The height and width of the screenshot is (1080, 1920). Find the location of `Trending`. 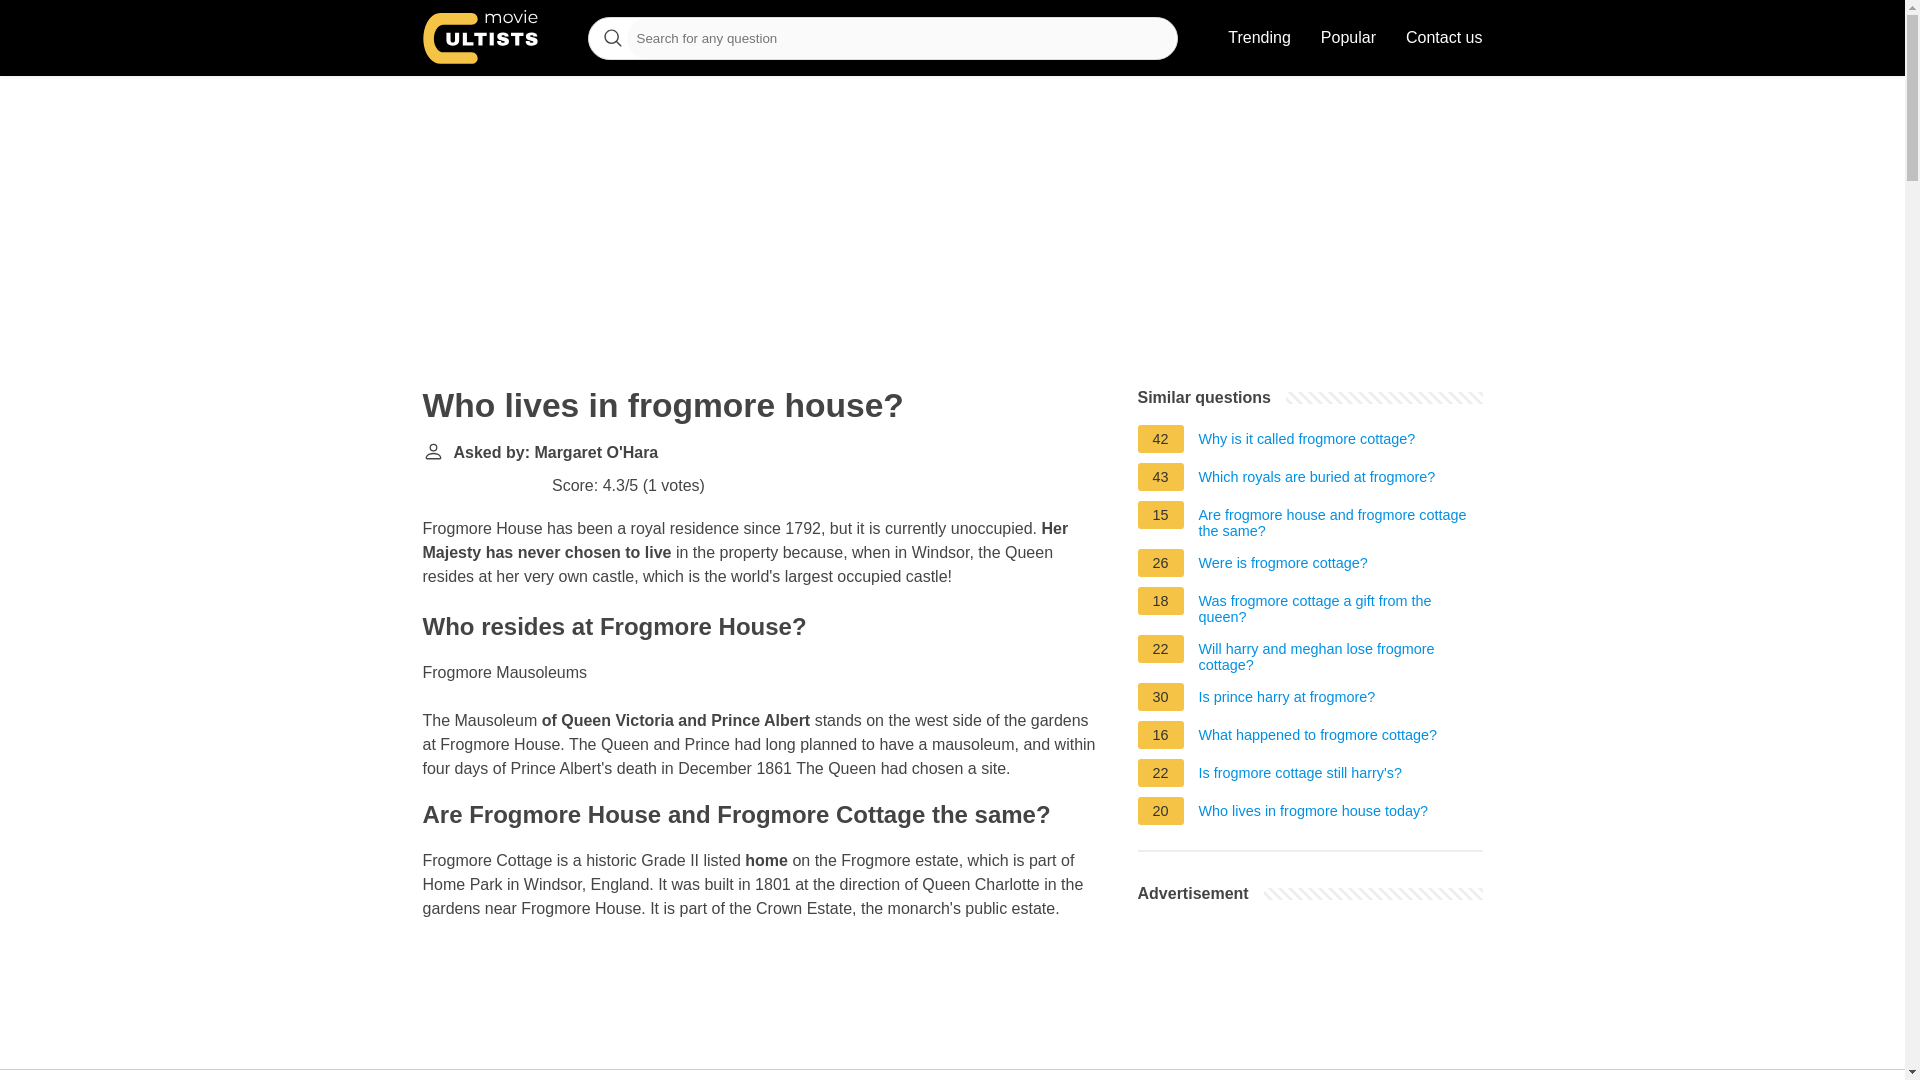

Trending is located at coordinates (1259, 38).